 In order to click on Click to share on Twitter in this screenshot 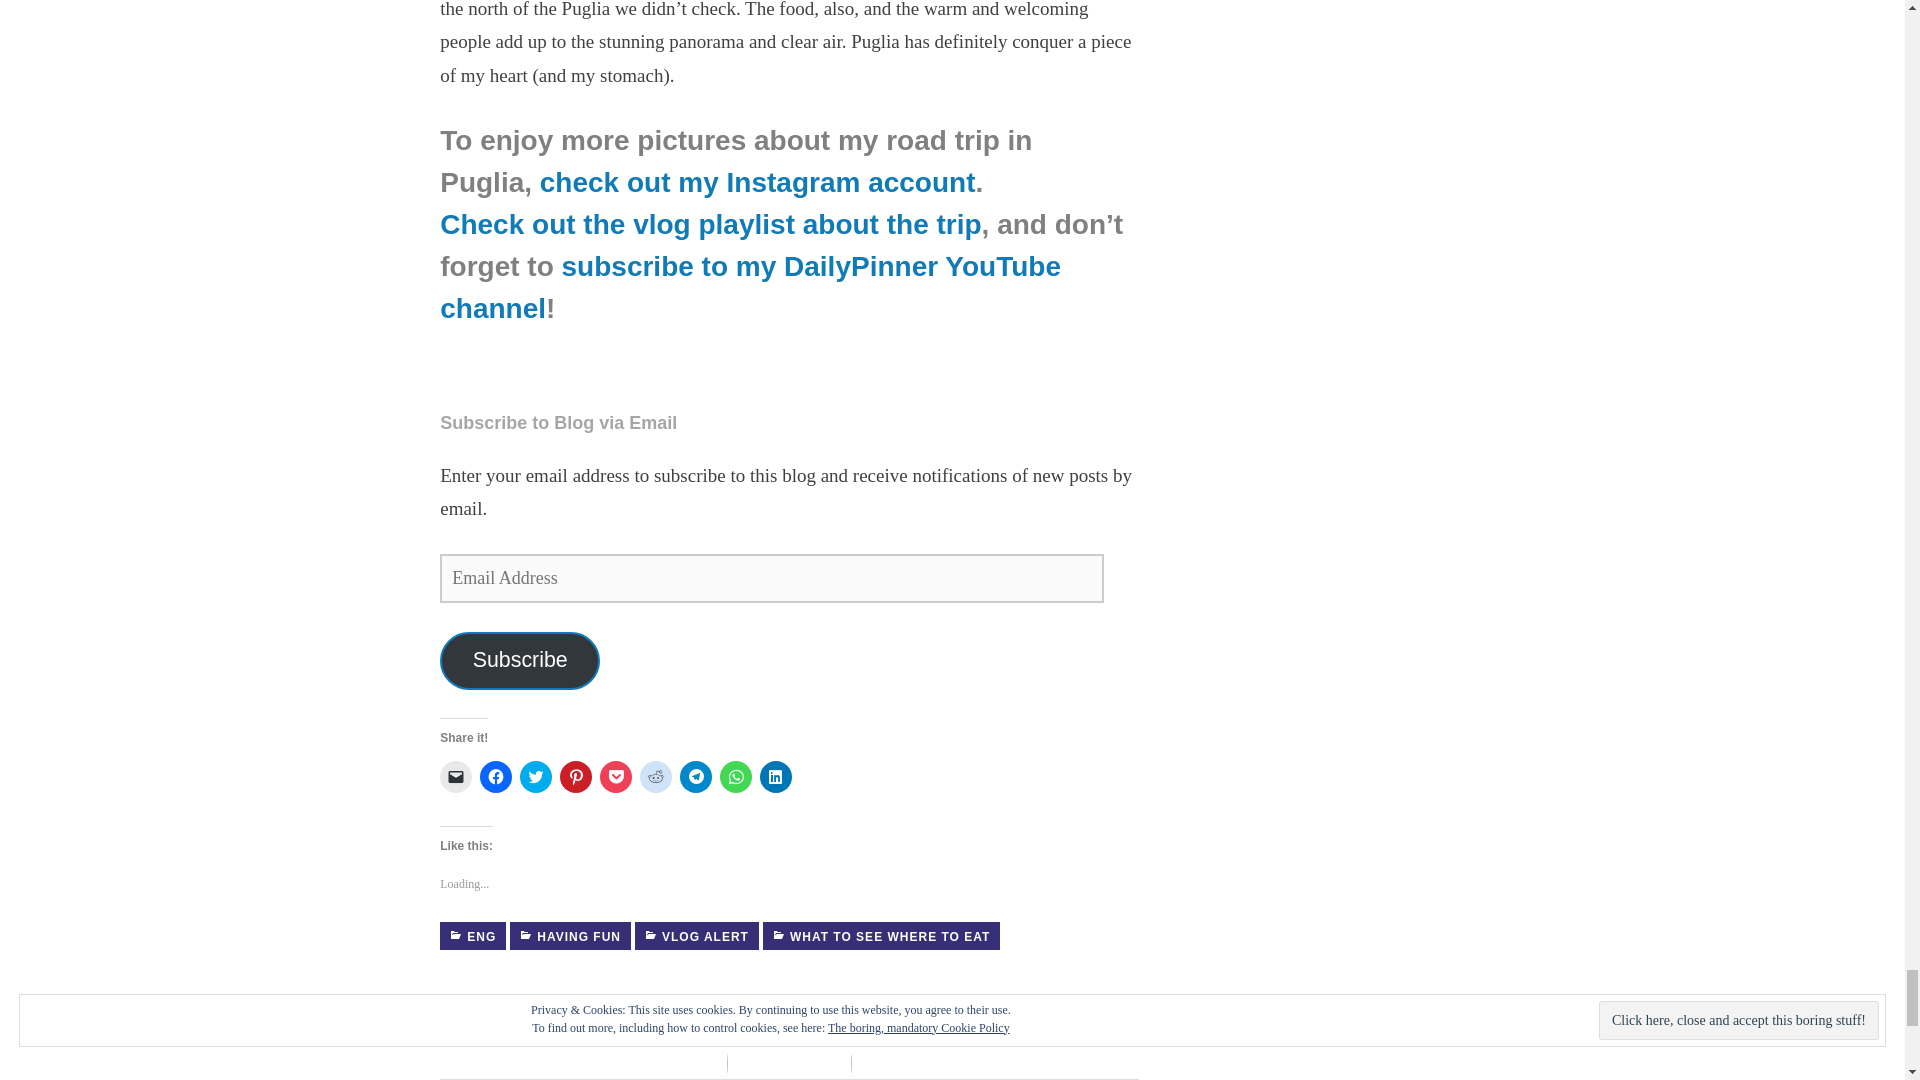, I will do `click(536, 776)`.